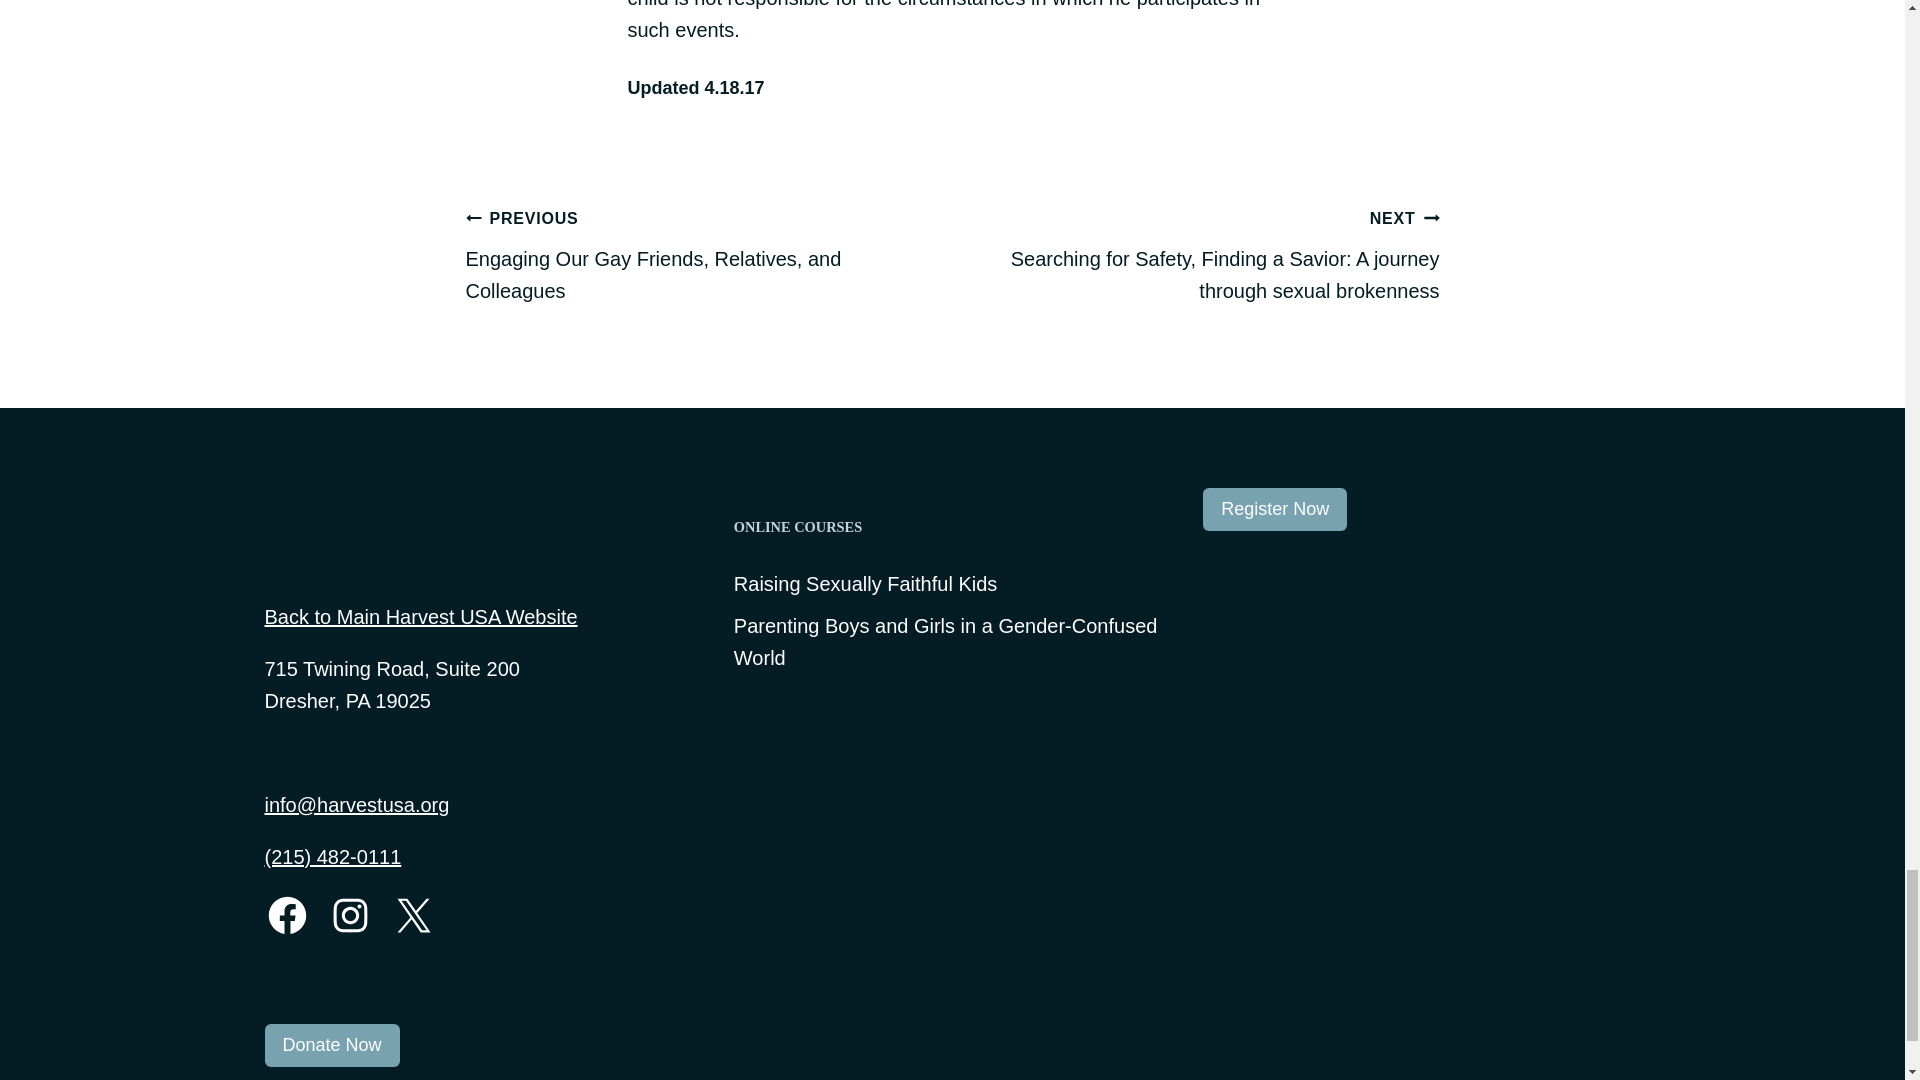 This screenshot has height=1080, width=1920. Describe the element at coordinates (1275, 510) in the screenshot. I see `Register Now` at that location.